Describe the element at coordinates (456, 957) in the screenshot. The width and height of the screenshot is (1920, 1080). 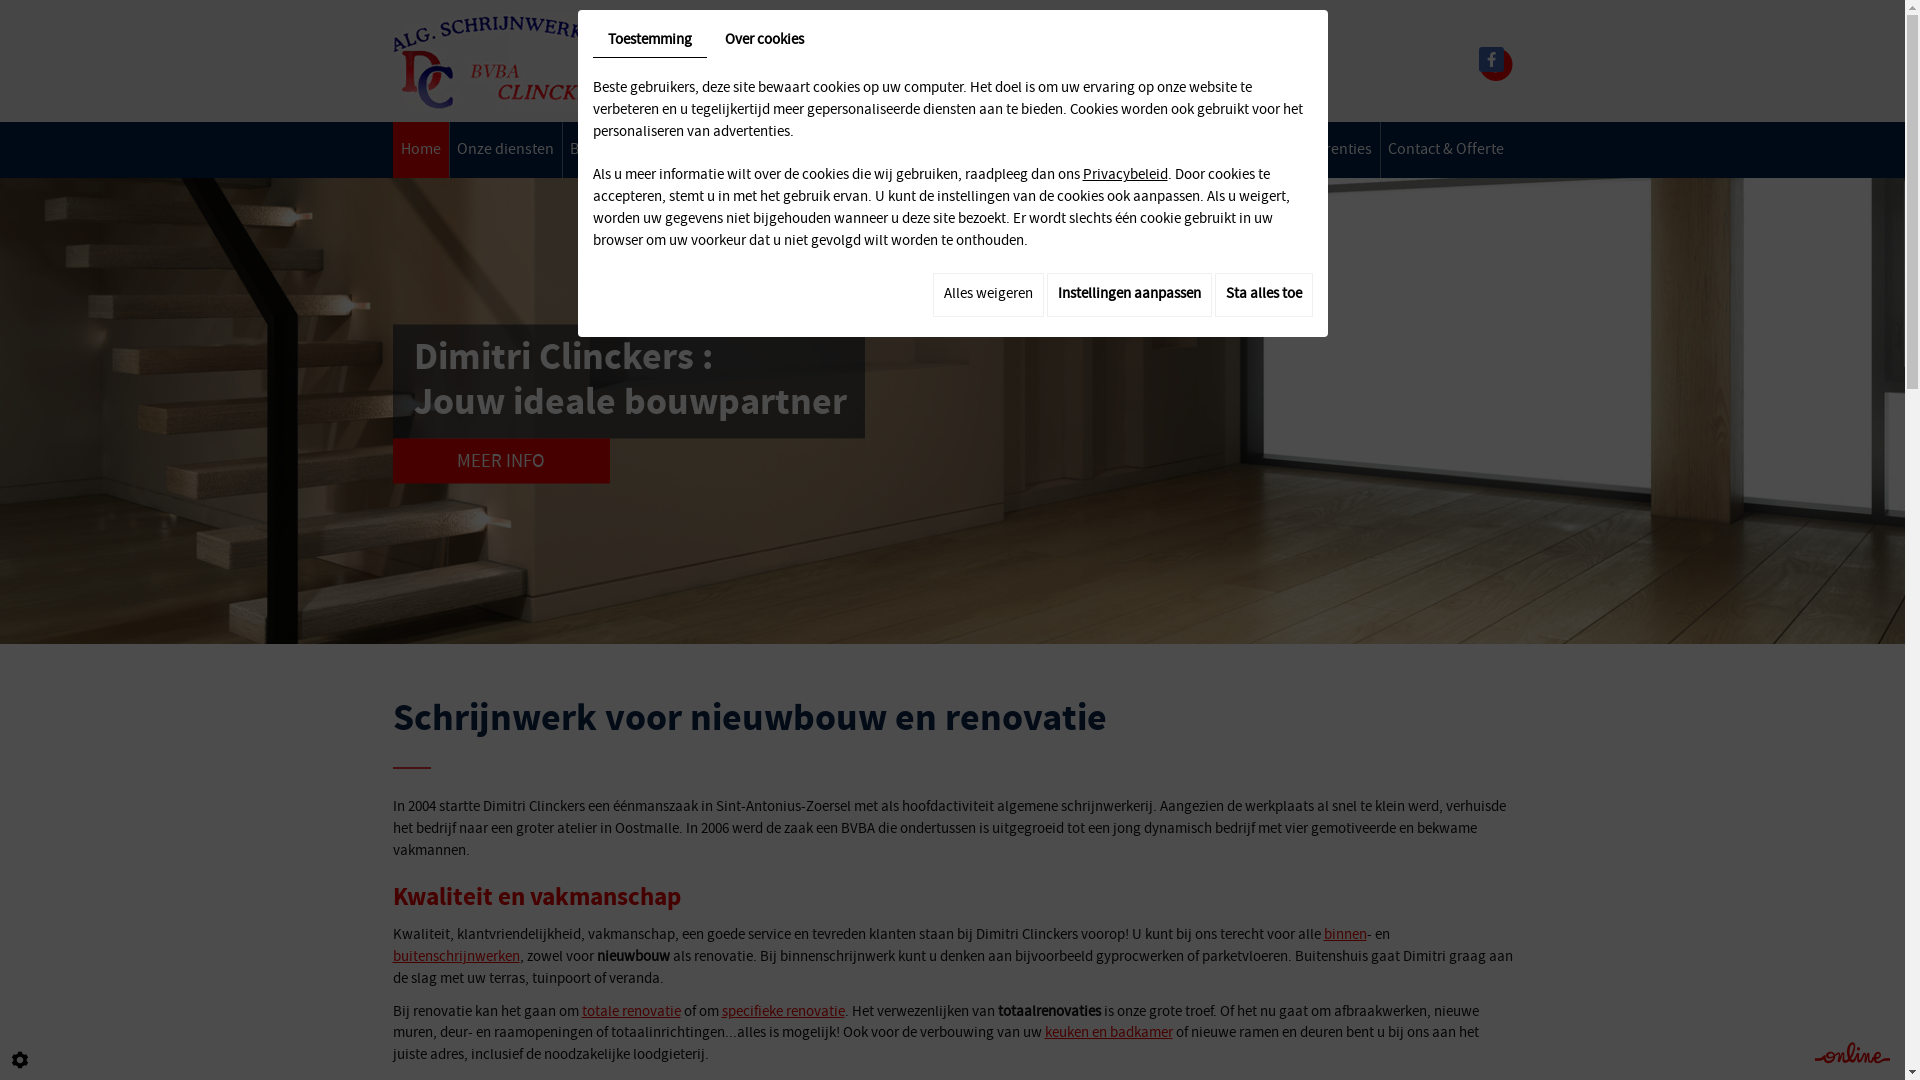
I see `buitenschrijnwerken` at that location.